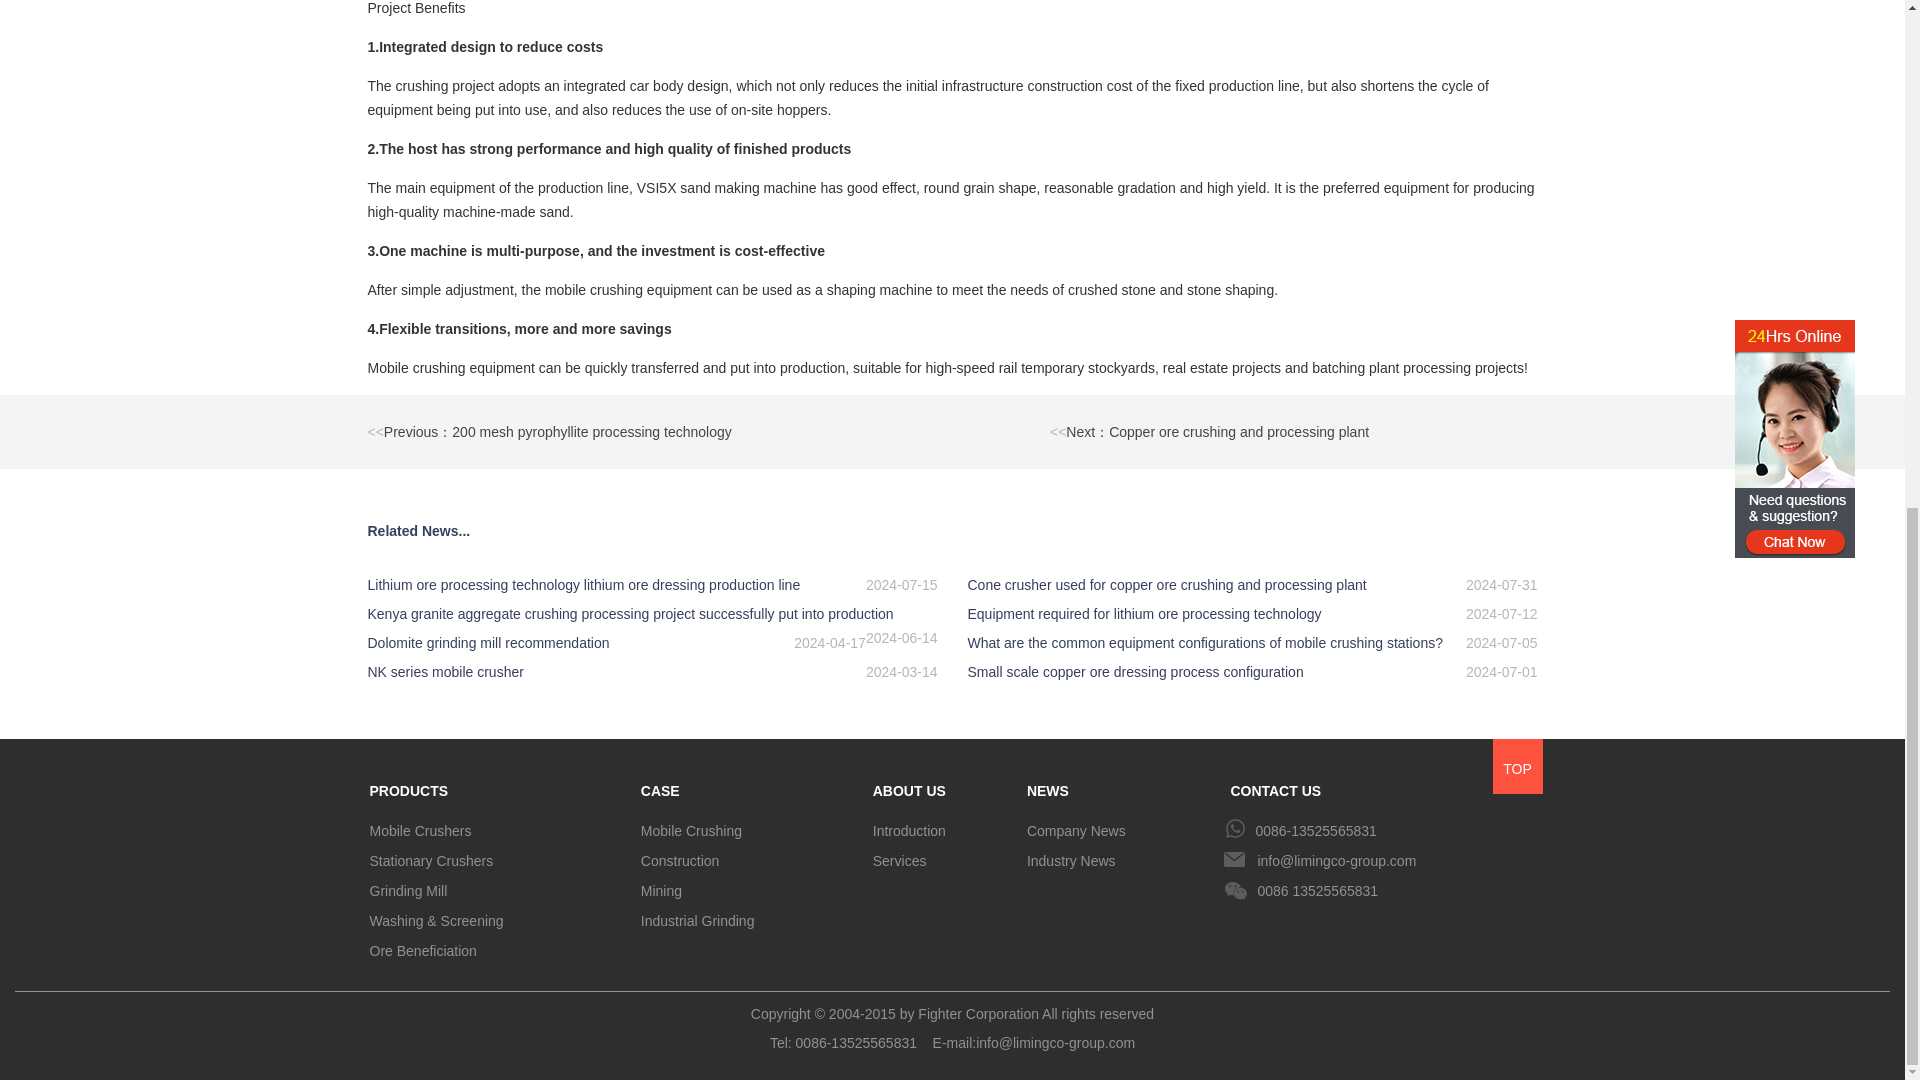 This screenshot has height=1080, width=1920. Describe the element at coordinates (1382, 786) in the screenshot. I see `CONTACT US` at that location.